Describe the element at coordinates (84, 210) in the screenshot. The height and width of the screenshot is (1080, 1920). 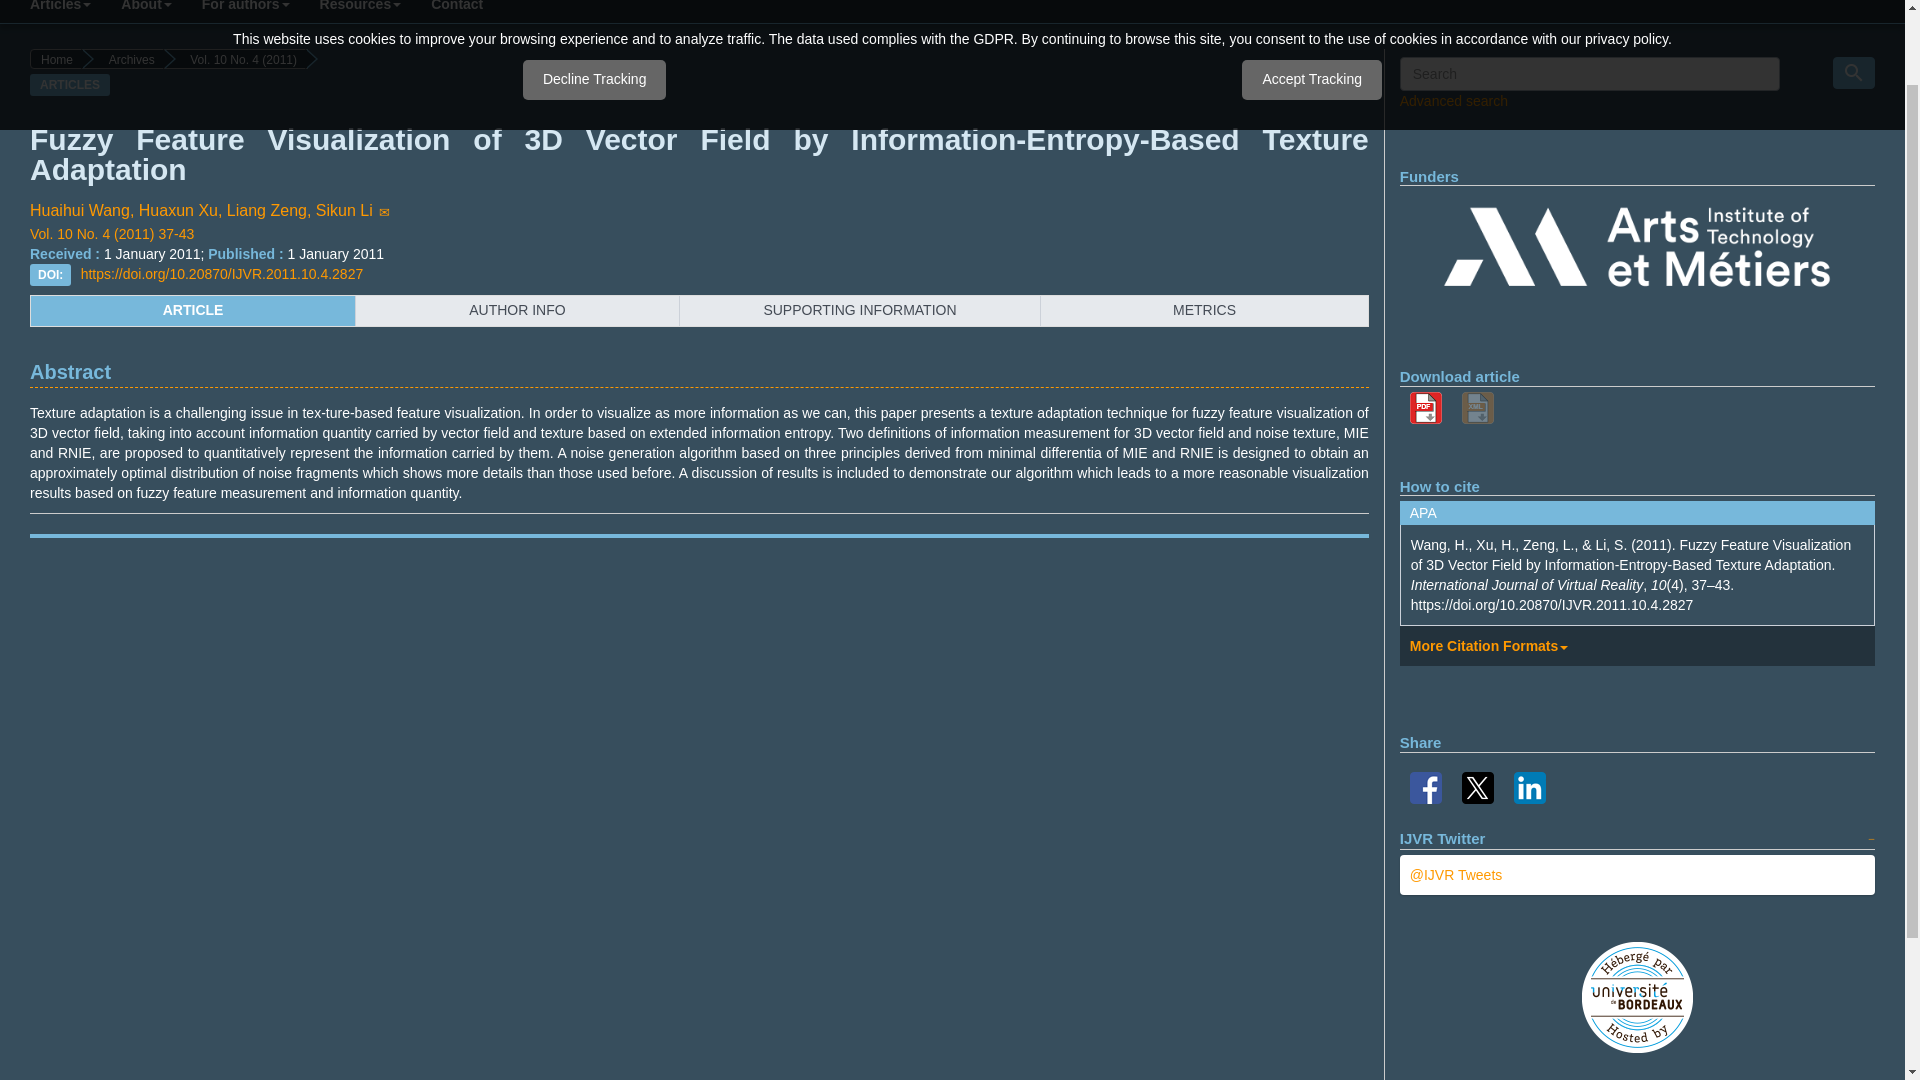
I see `Huaihui Wang, ` at that location.